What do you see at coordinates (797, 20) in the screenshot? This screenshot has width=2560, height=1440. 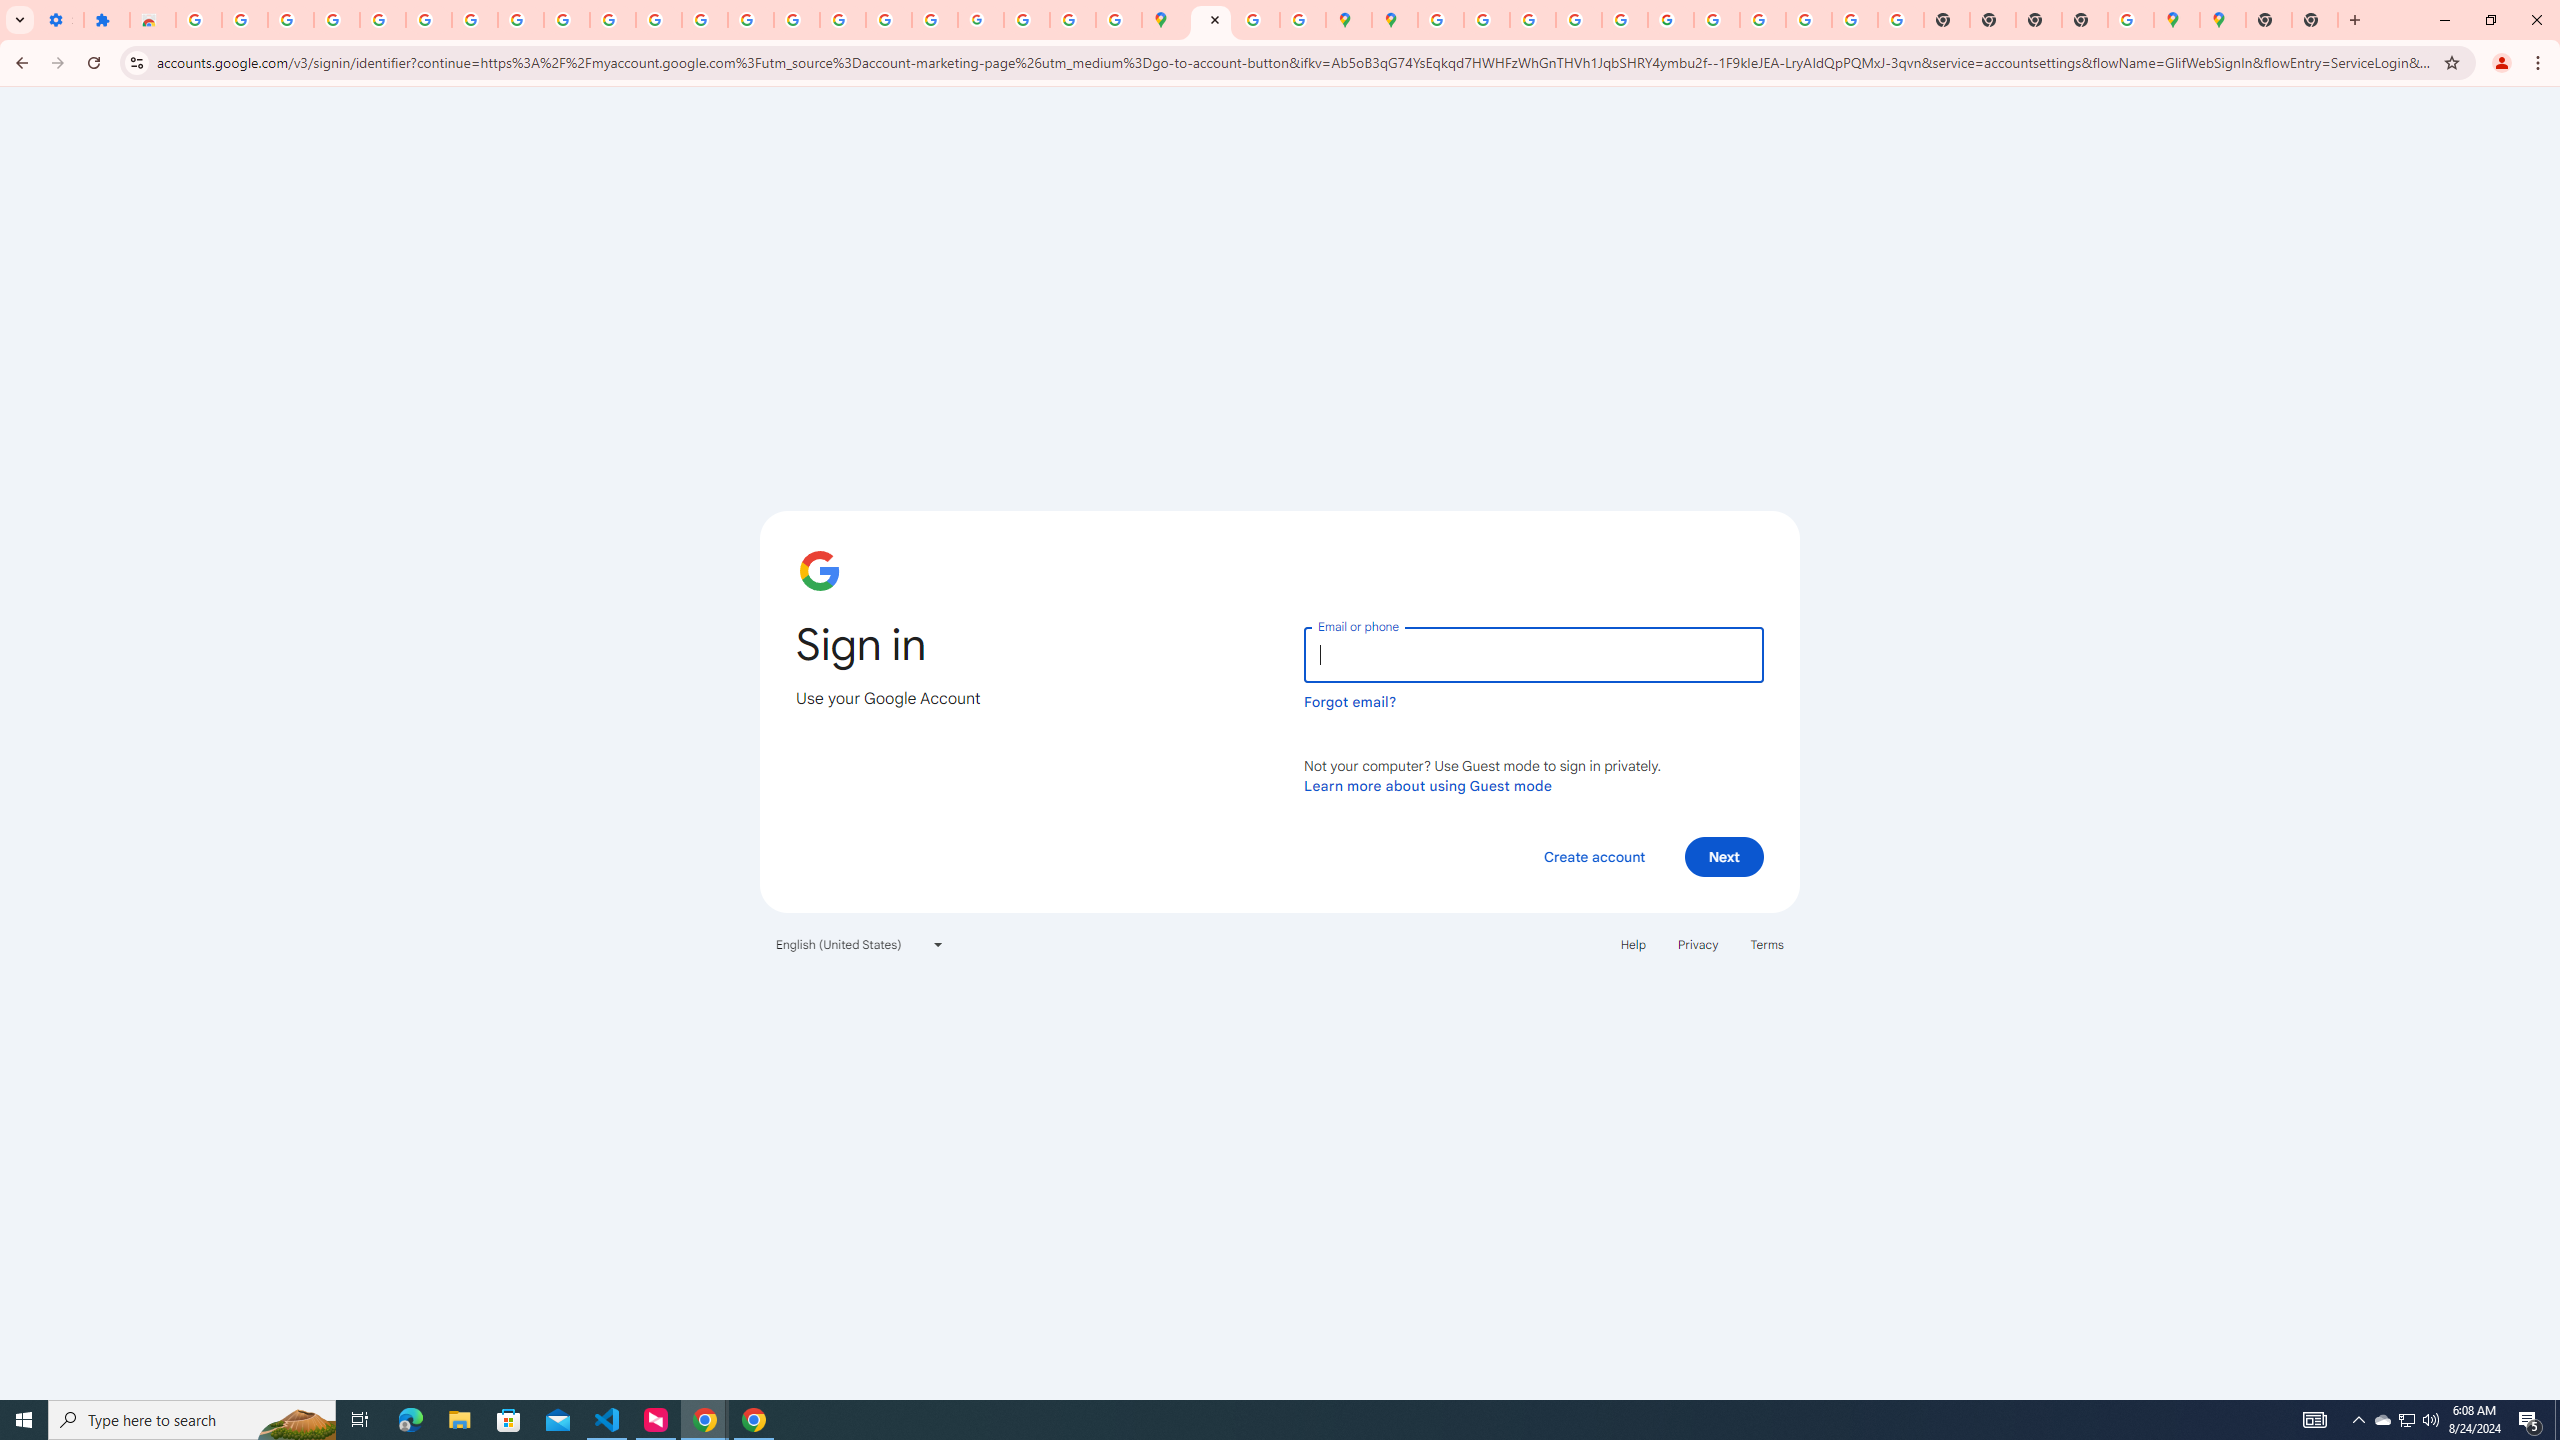 I see `Privacy Help Center - Policies Help` at bounding box center [797, 20].